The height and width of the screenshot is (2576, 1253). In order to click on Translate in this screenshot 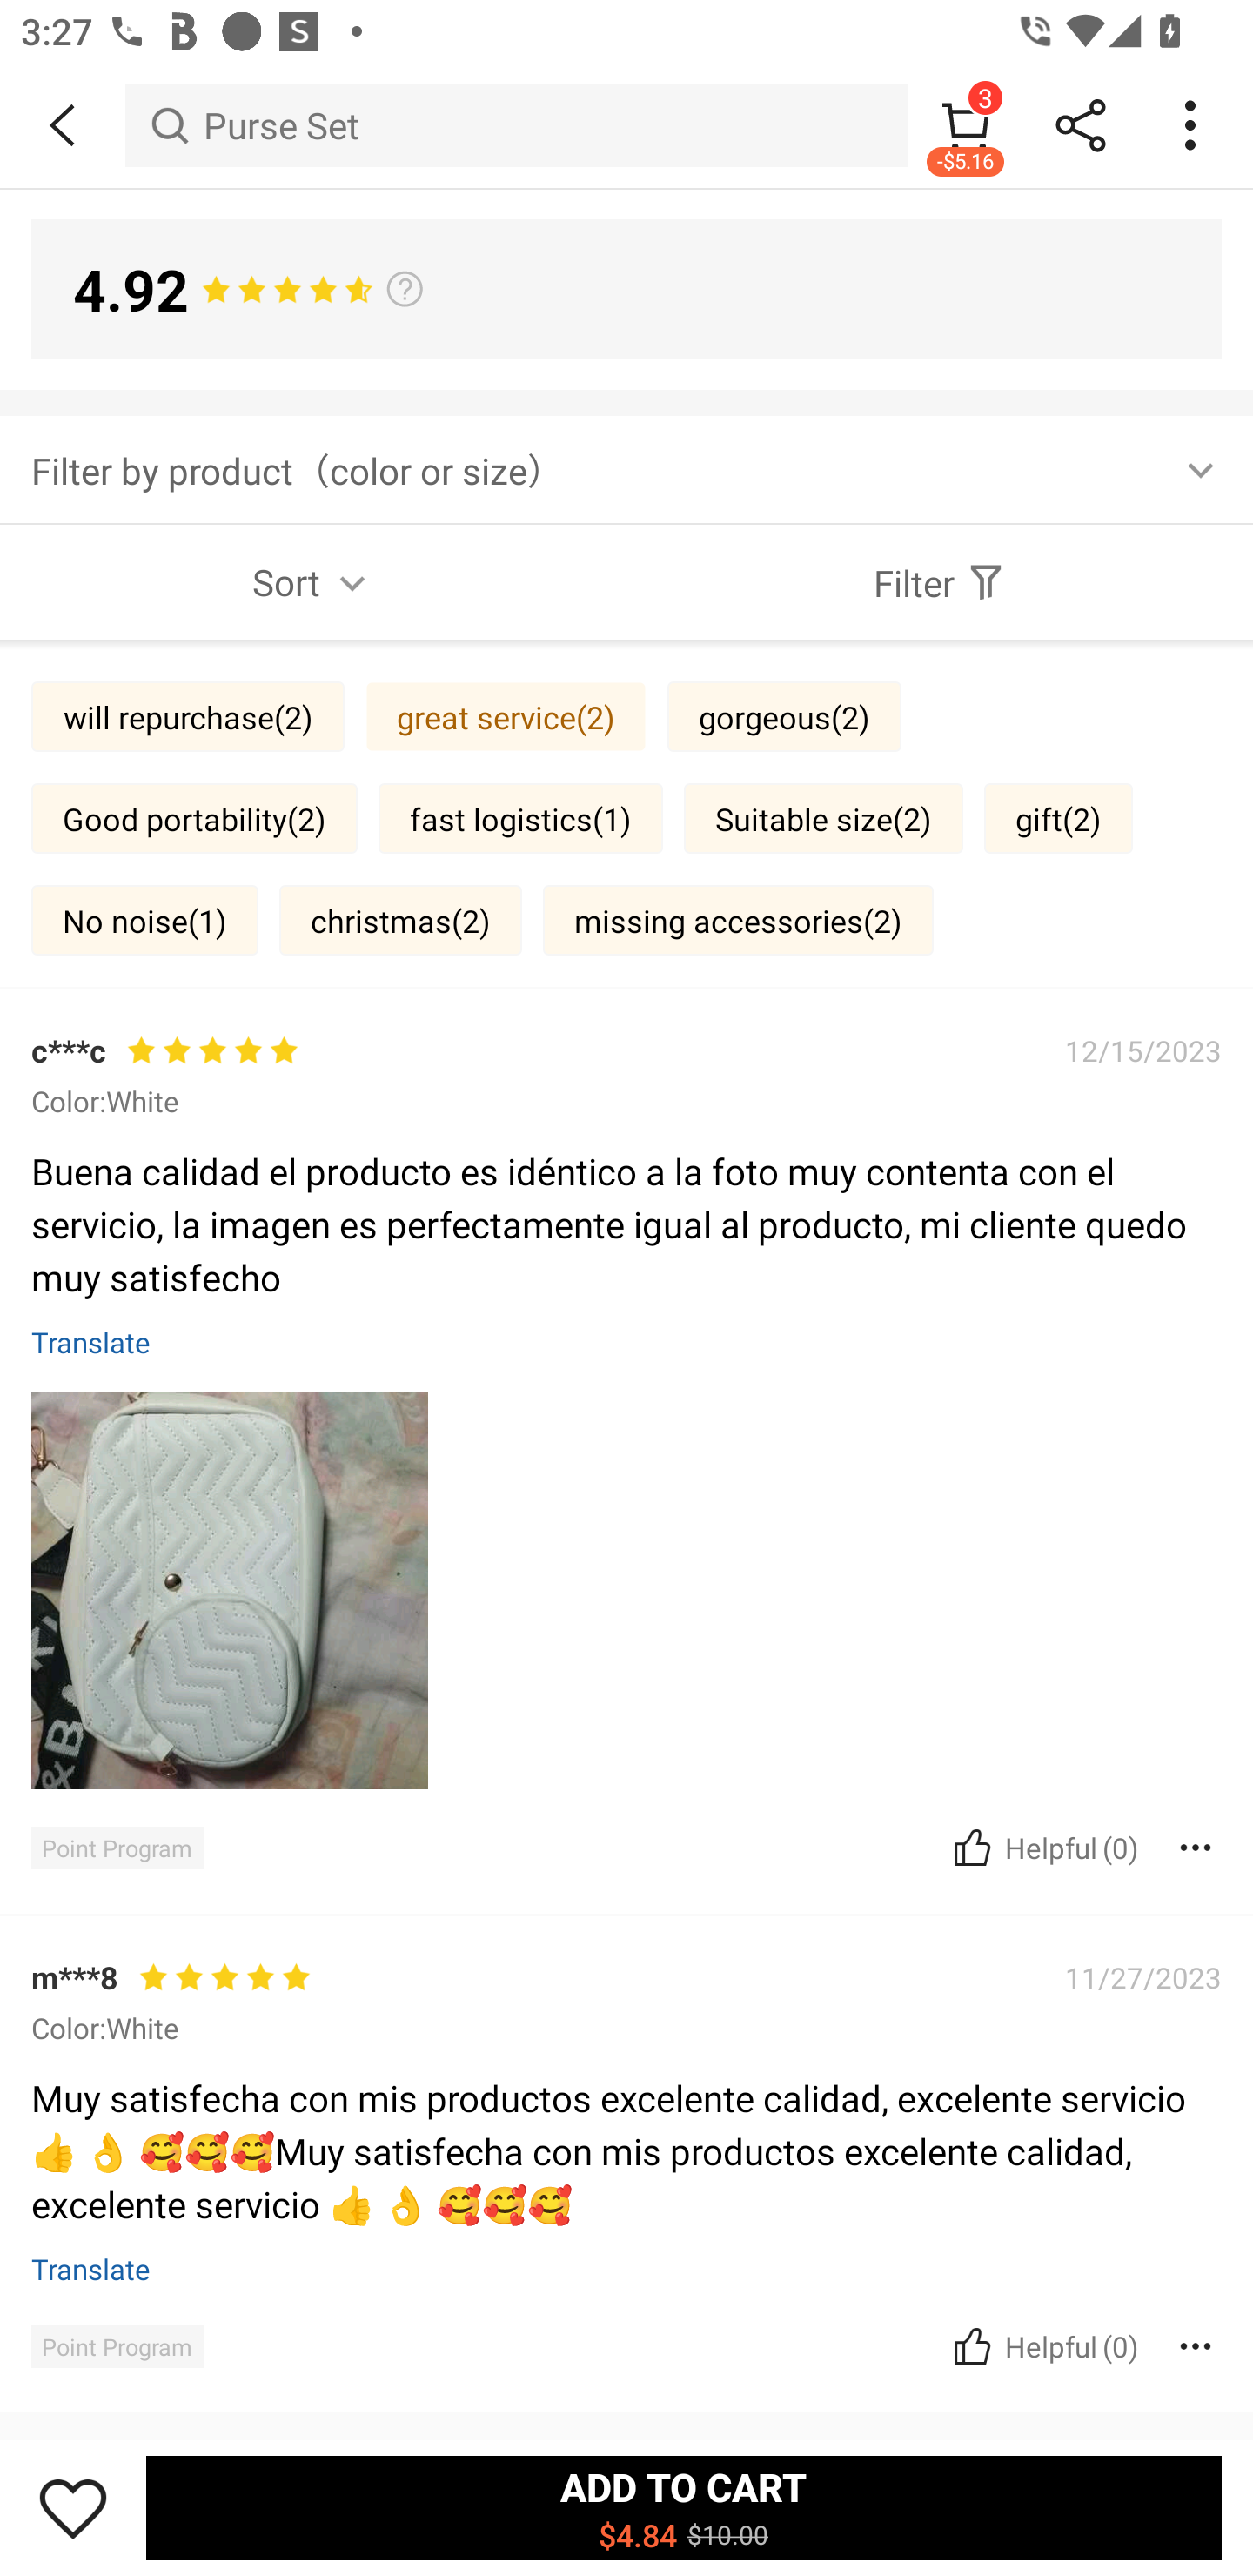, I will do `click(91, 1342)`.